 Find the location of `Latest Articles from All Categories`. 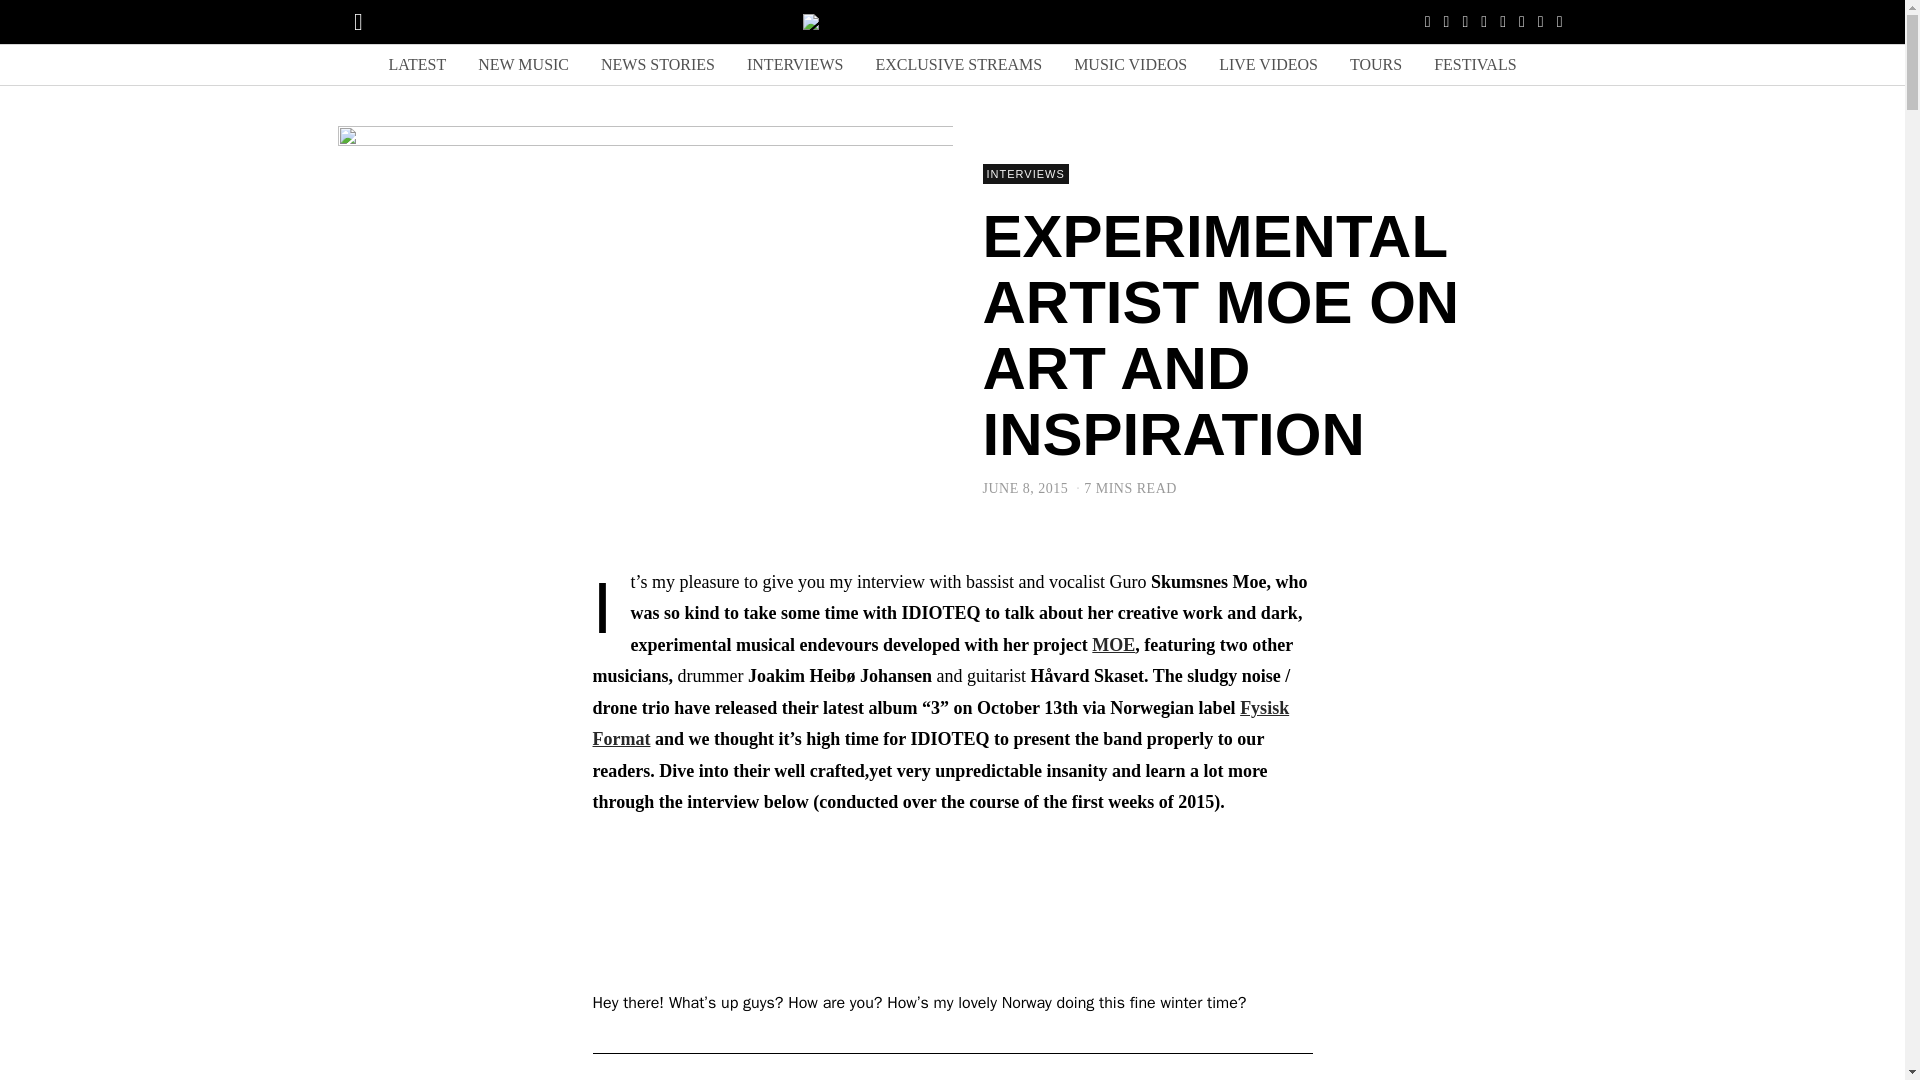

Latest Articles from All Categories is located at coordinates (417, 65).